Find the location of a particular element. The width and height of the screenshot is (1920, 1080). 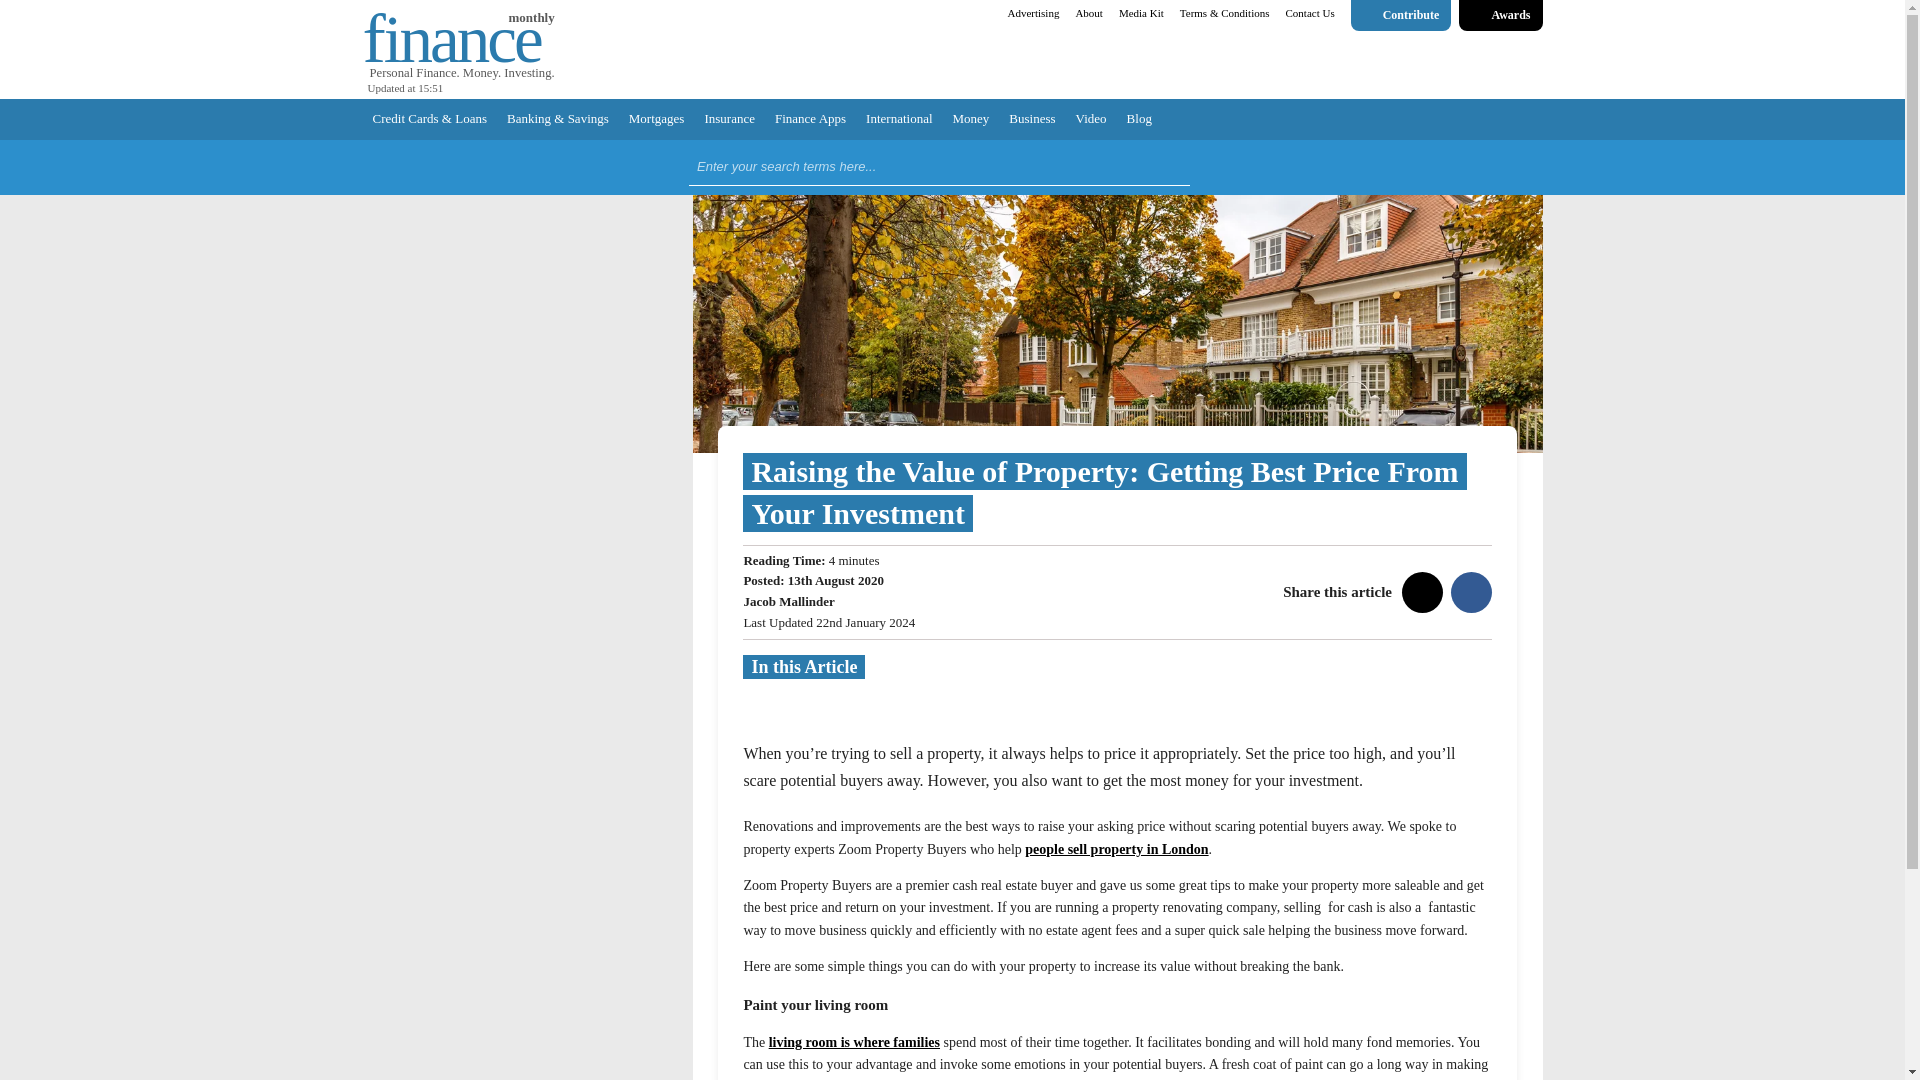

Blog is located at coordinates (1139, 120).